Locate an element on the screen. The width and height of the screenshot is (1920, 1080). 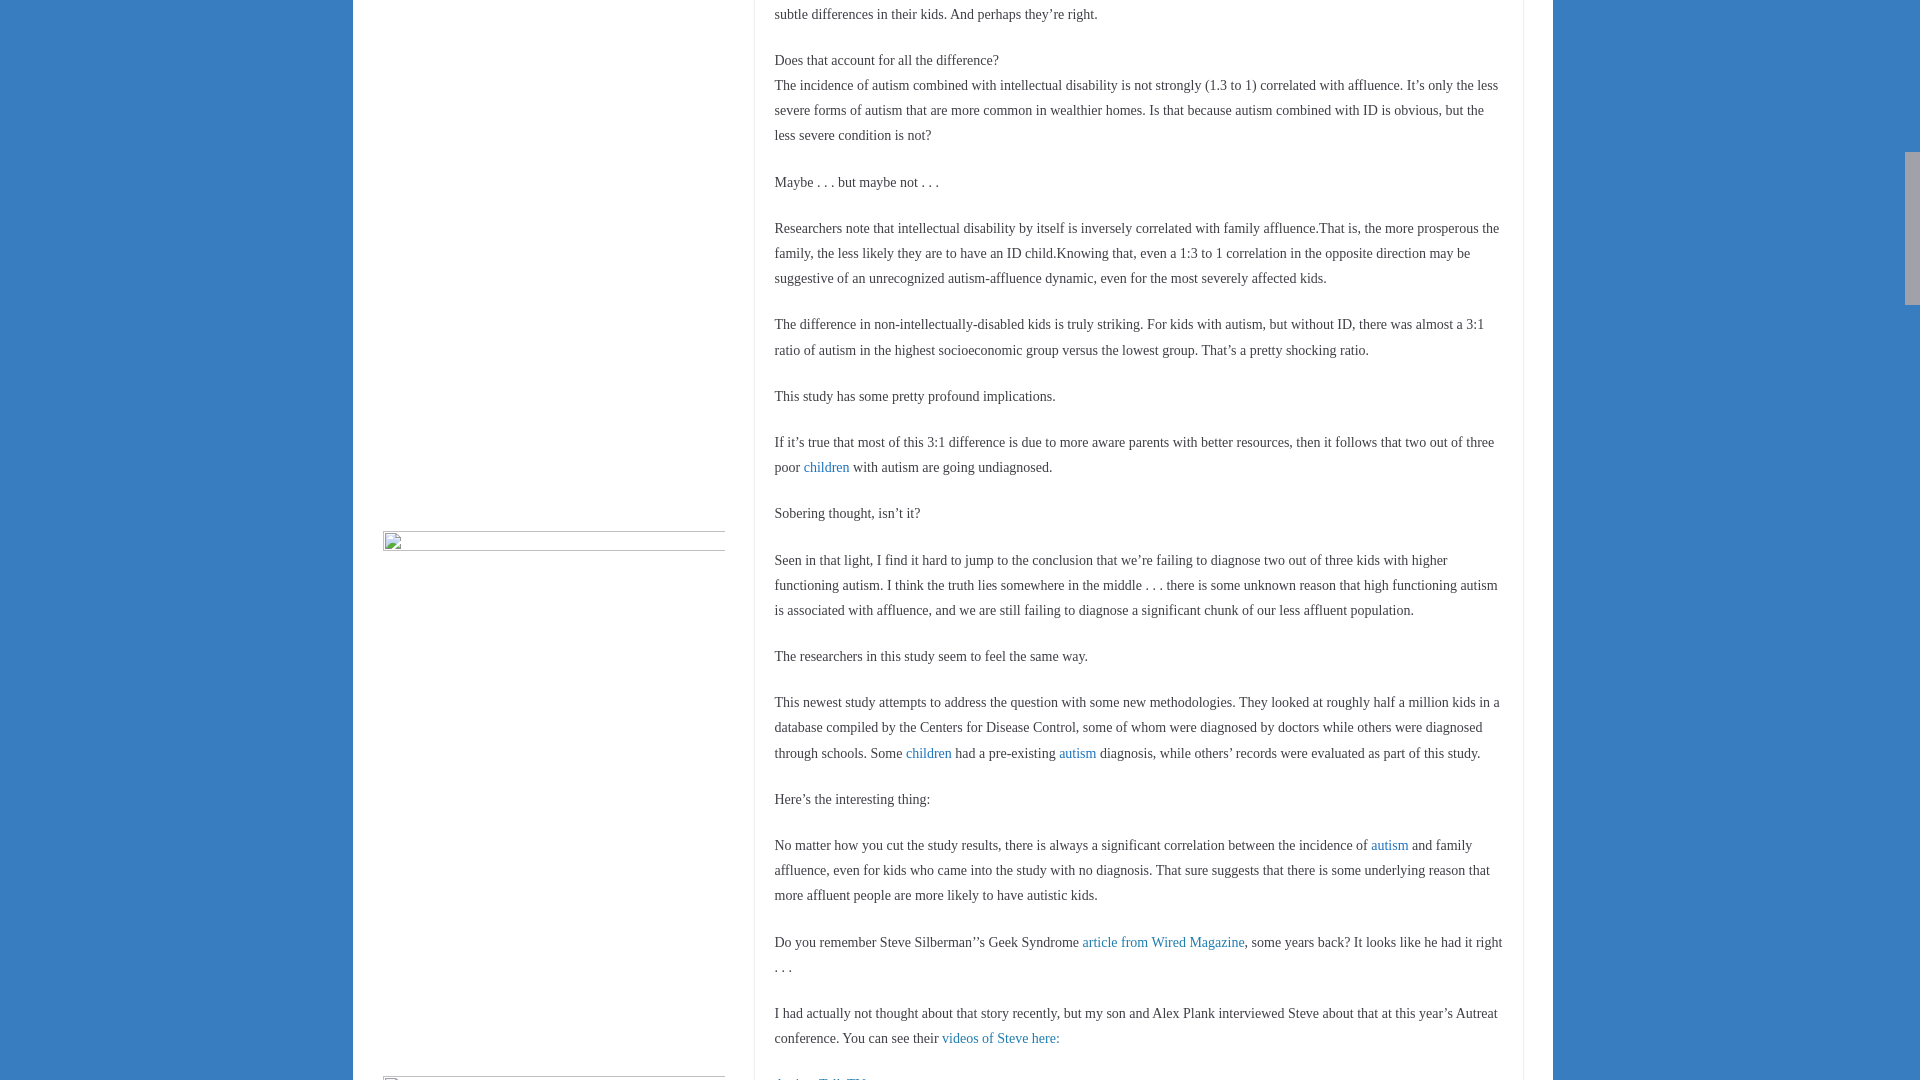
children is located at coordinates (929, 754).